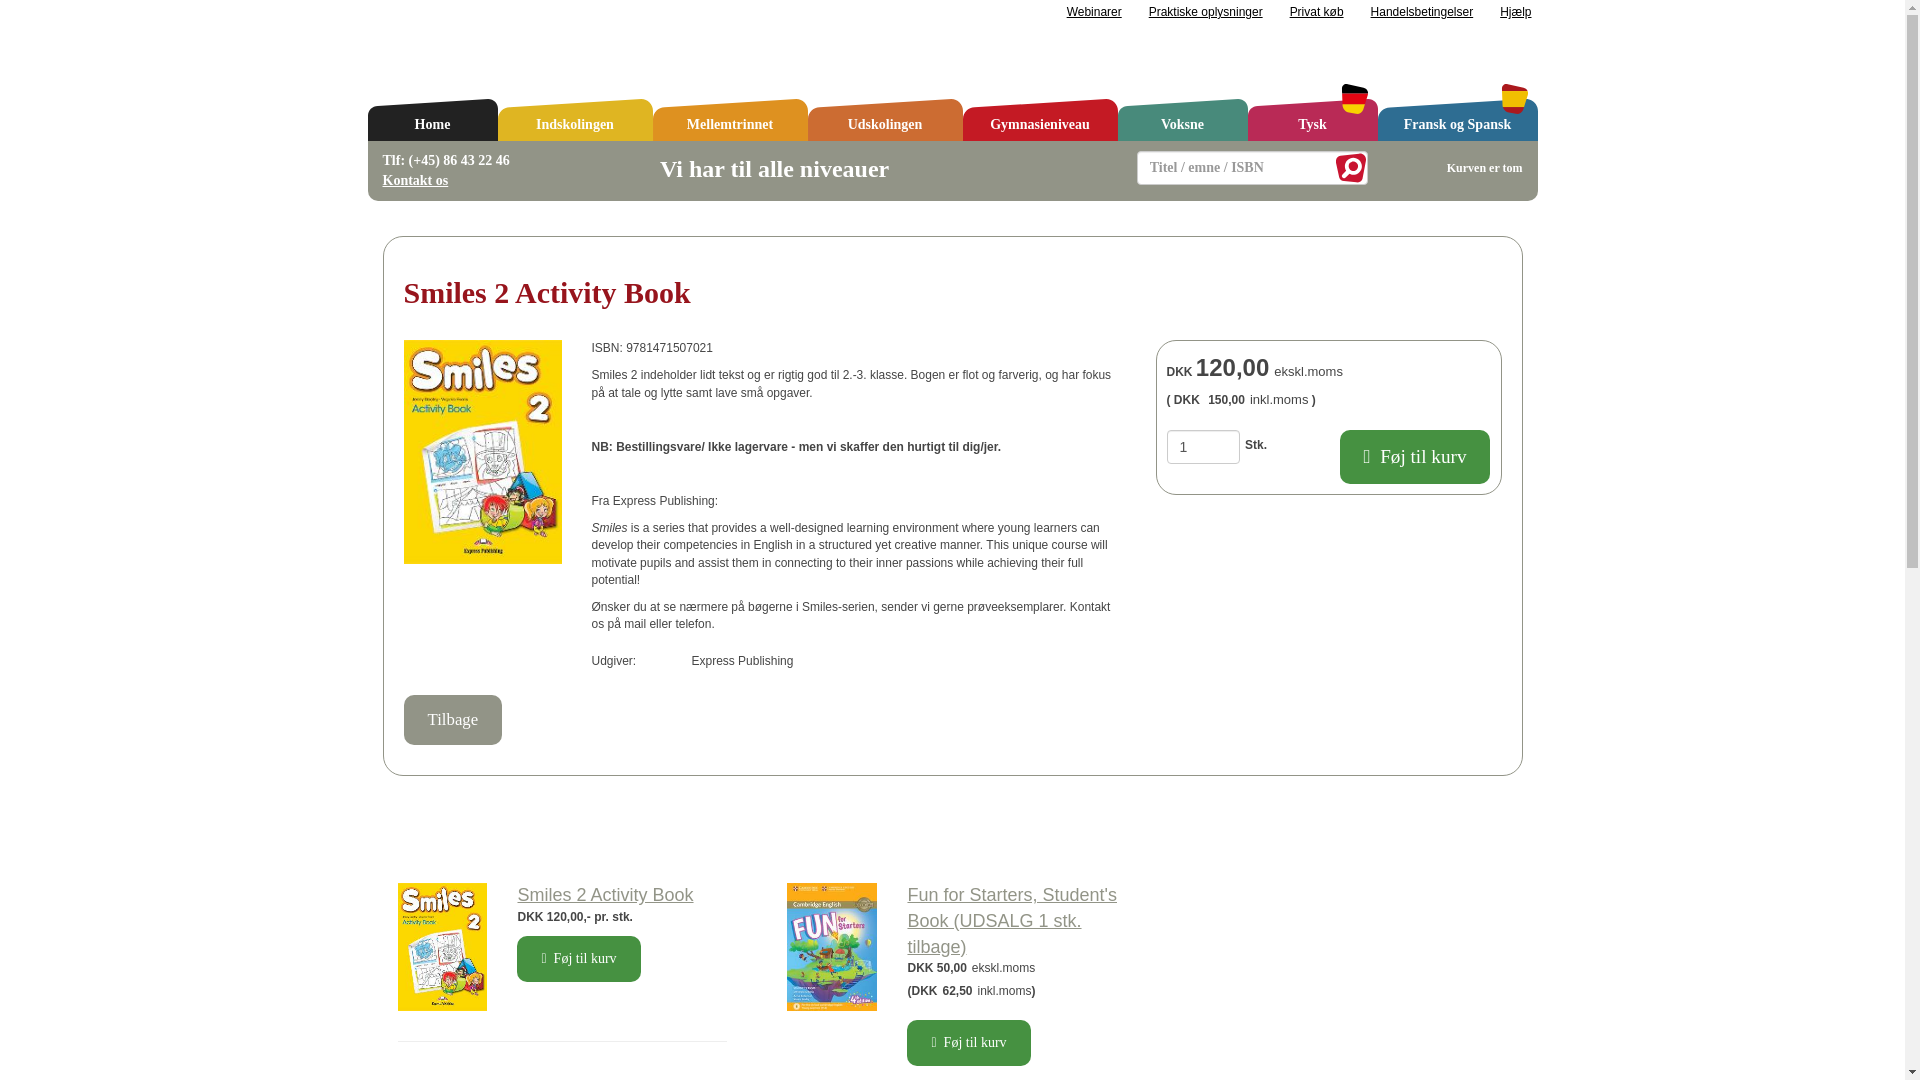 The image size is (1920, 1080). I want to click on Mellemtrinnet, so click(729, 120).